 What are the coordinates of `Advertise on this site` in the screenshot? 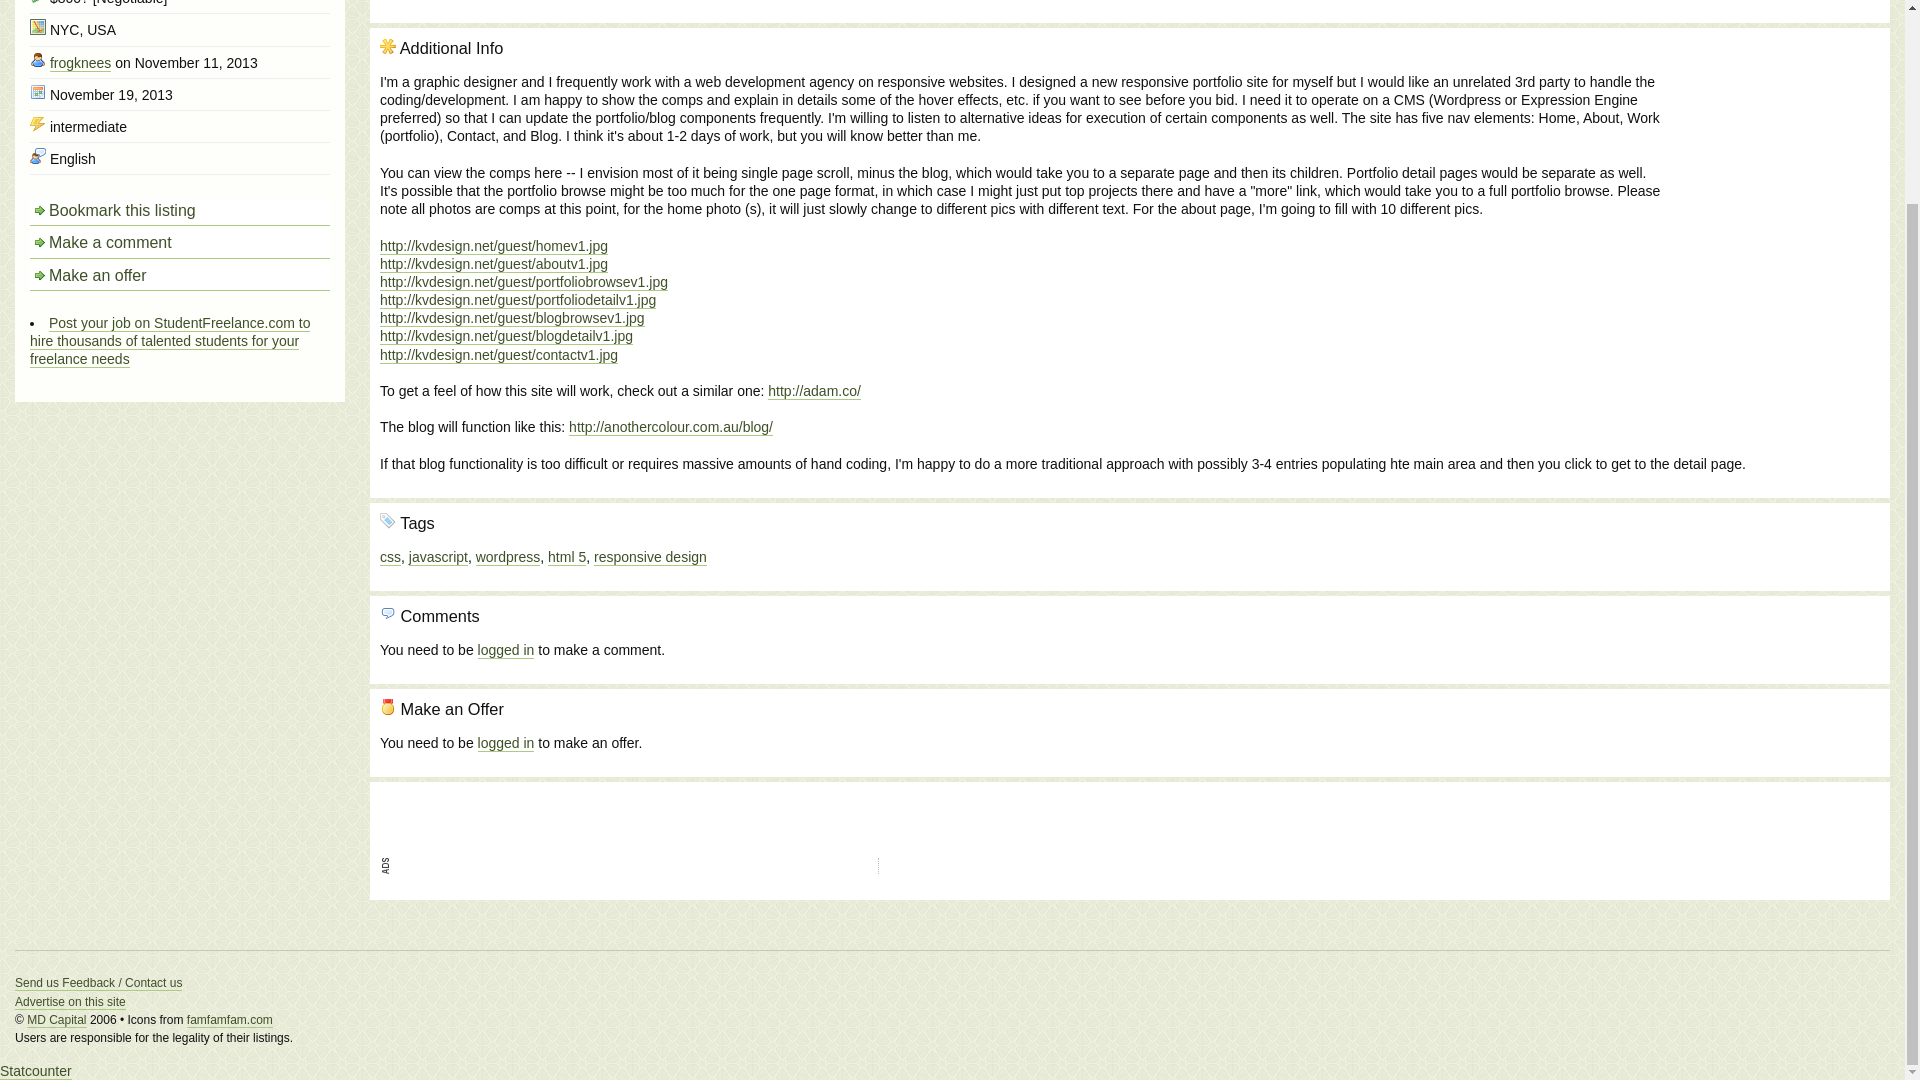 It's located at (70, 1002).